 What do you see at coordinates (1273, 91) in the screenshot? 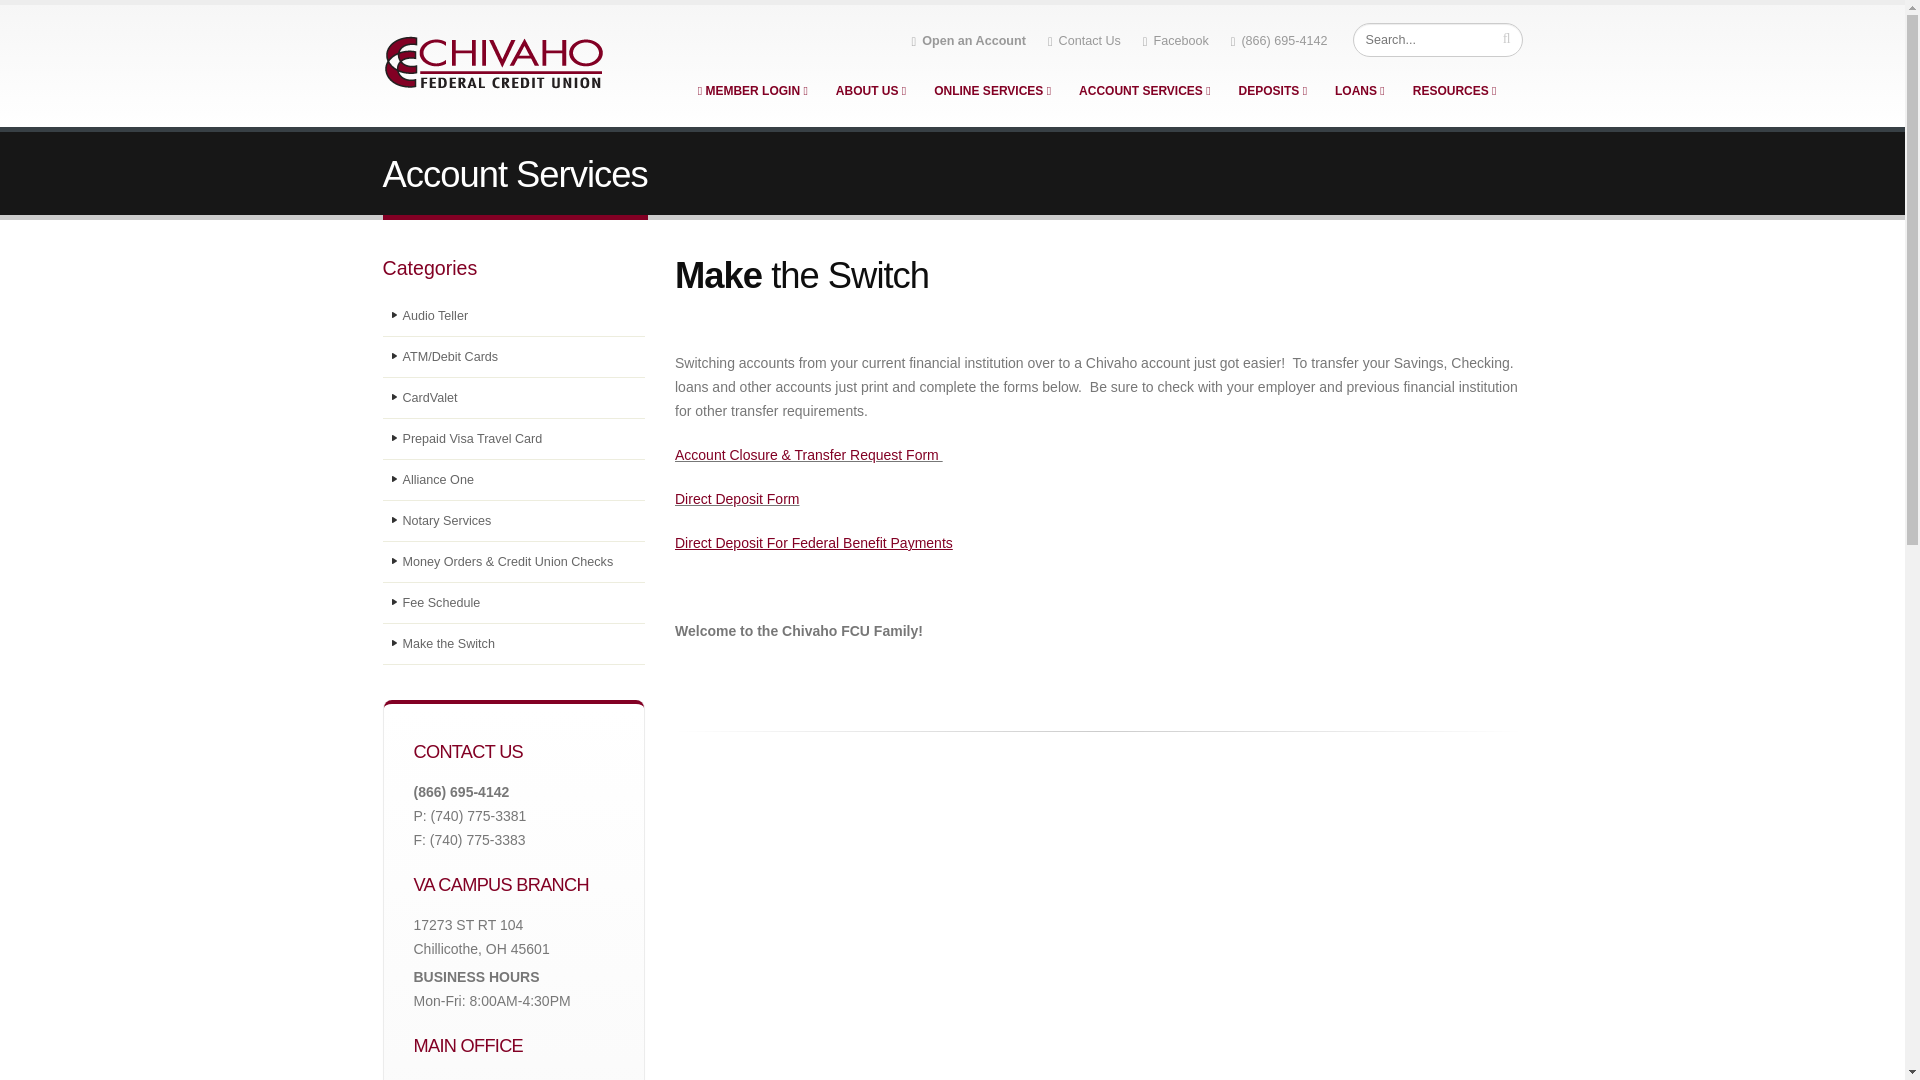
I see `DEPOSITS` at bounding box center [1273, 91].